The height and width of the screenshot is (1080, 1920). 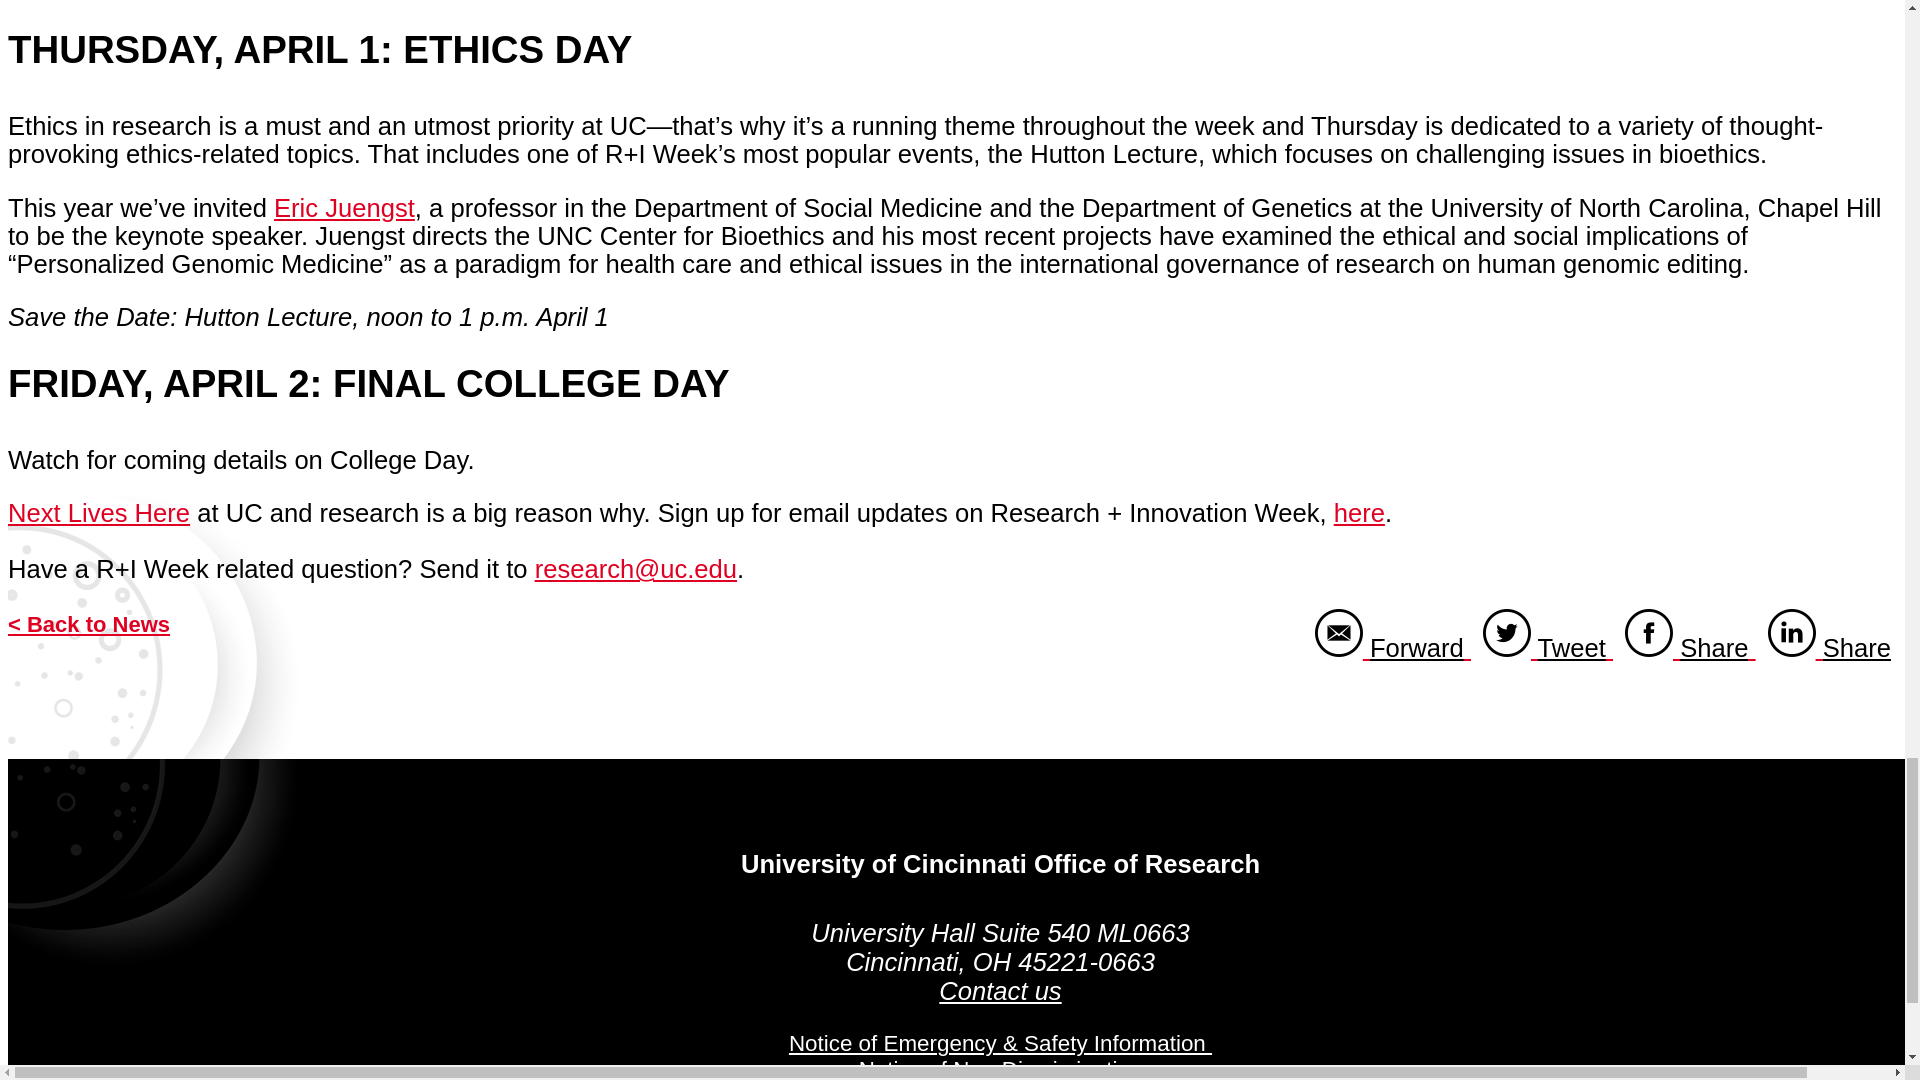 What do you see at coordinates (1690, 648) in the screenshot?
I see `here` at bounding box center [1690, 648].